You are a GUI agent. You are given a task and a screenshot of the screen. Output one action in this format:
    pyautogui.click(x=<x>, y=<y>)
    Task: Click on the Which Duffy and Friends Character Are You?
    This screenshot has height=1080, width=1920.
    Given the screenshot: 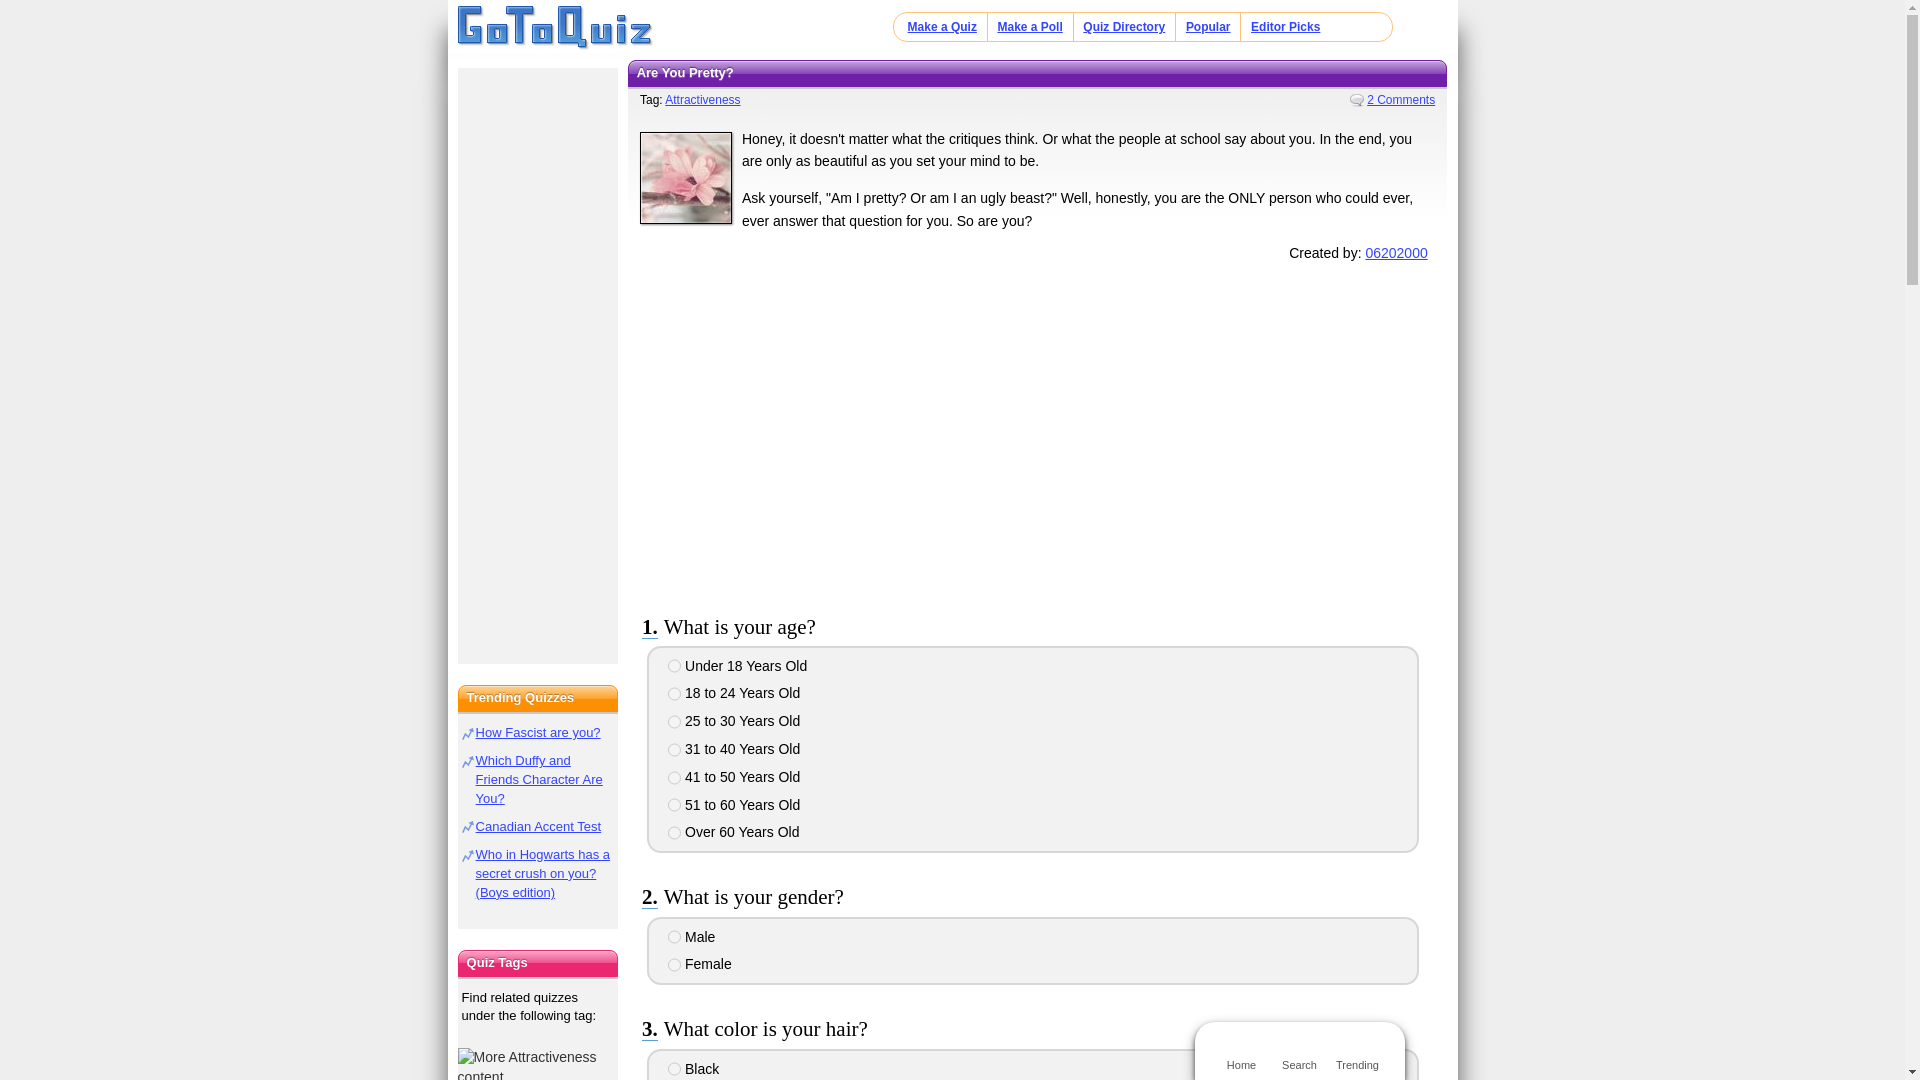 What is the action you would take?
    pyautogui.click(x=539, y=778)
    